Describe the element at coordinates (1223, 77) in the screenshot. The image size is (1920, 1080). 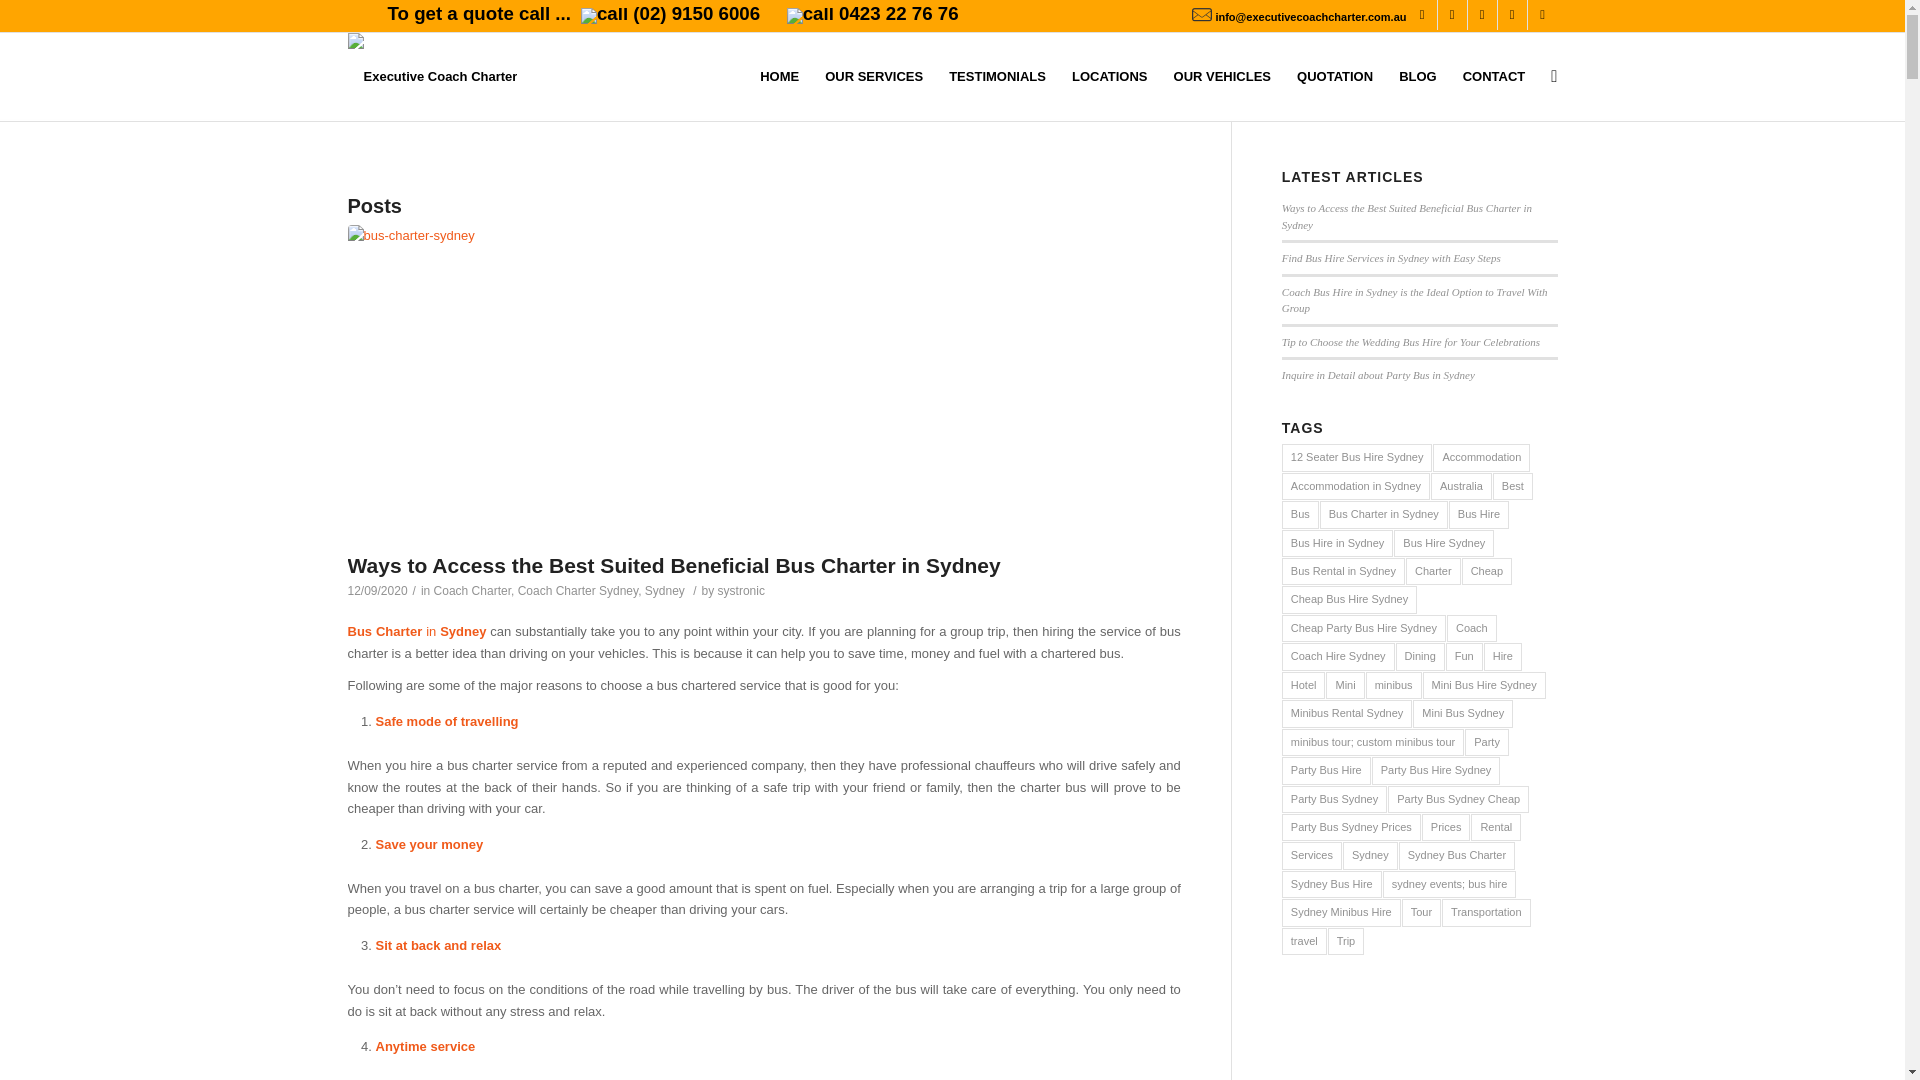
I see `OUR VEHICLES` at that location.